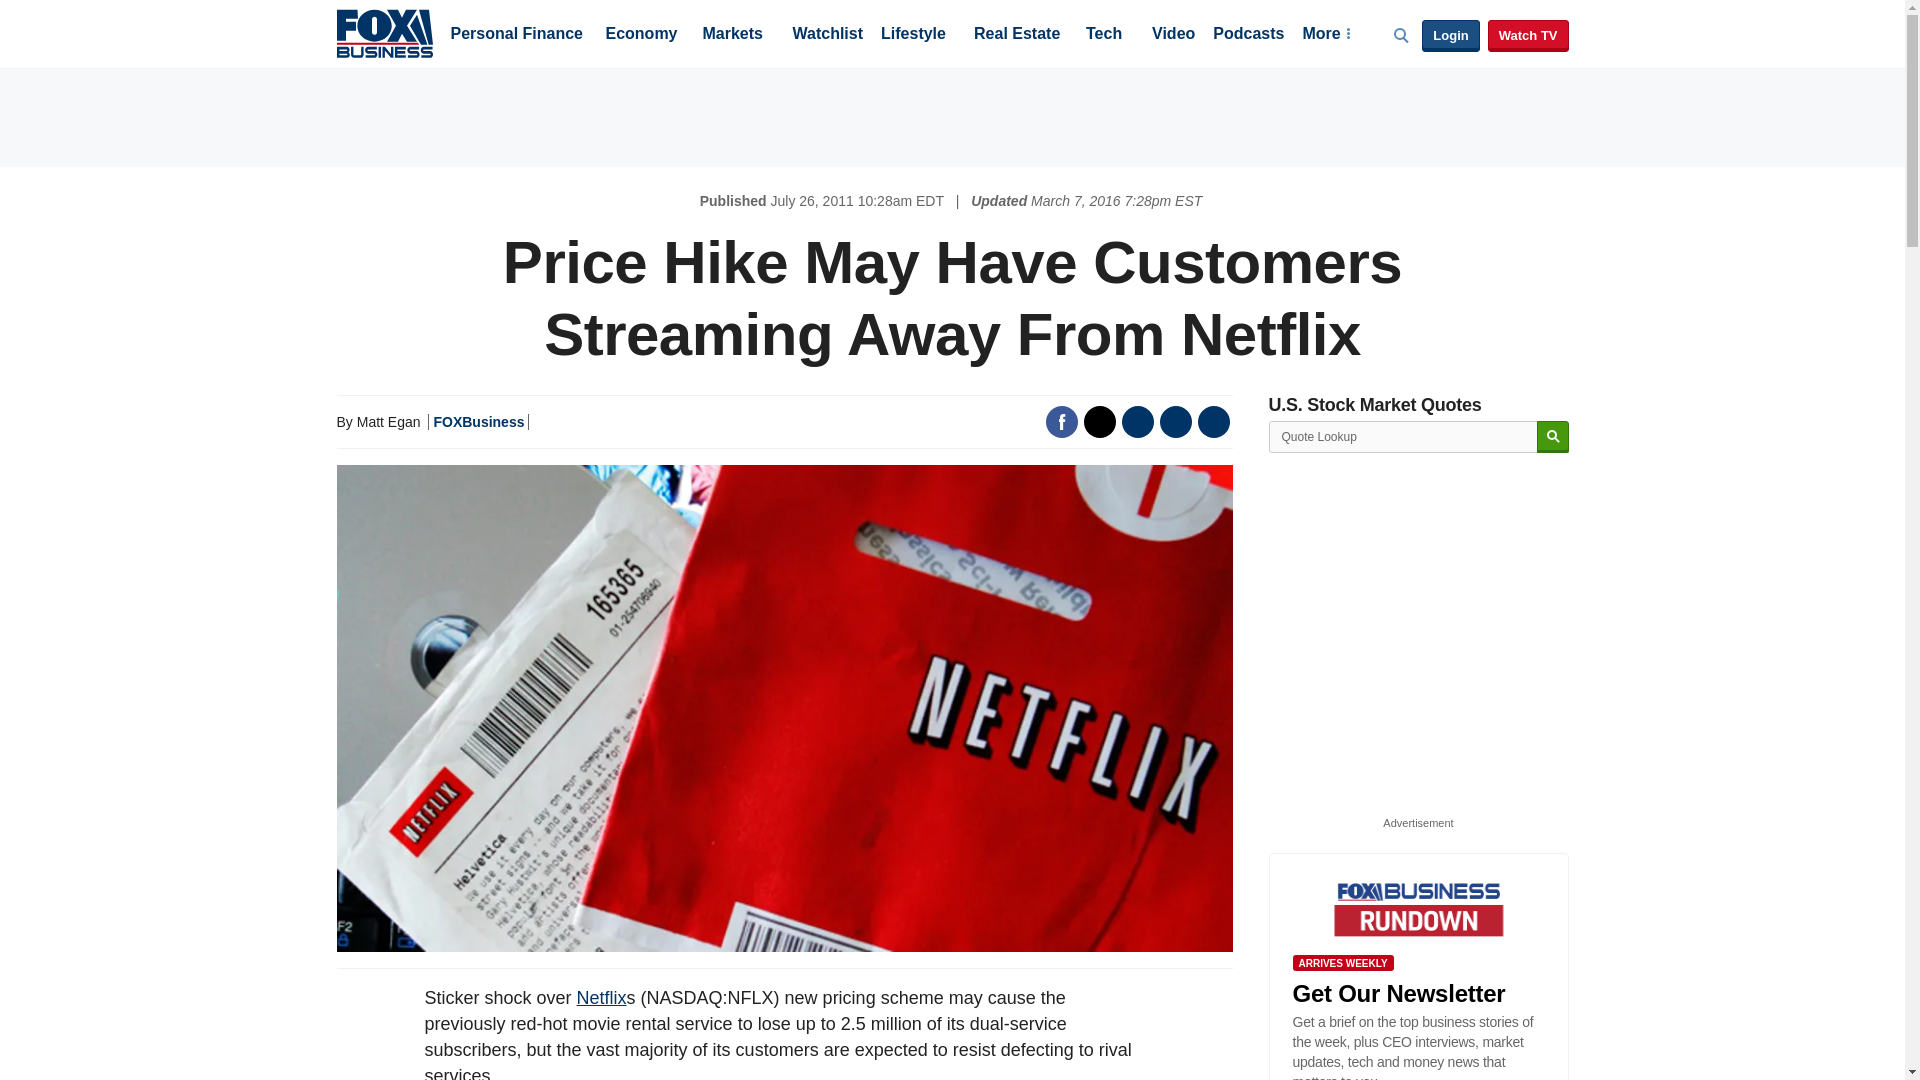 This screenshot has height=1080, width=1920. I want to click on Markets, so click(732, 35).